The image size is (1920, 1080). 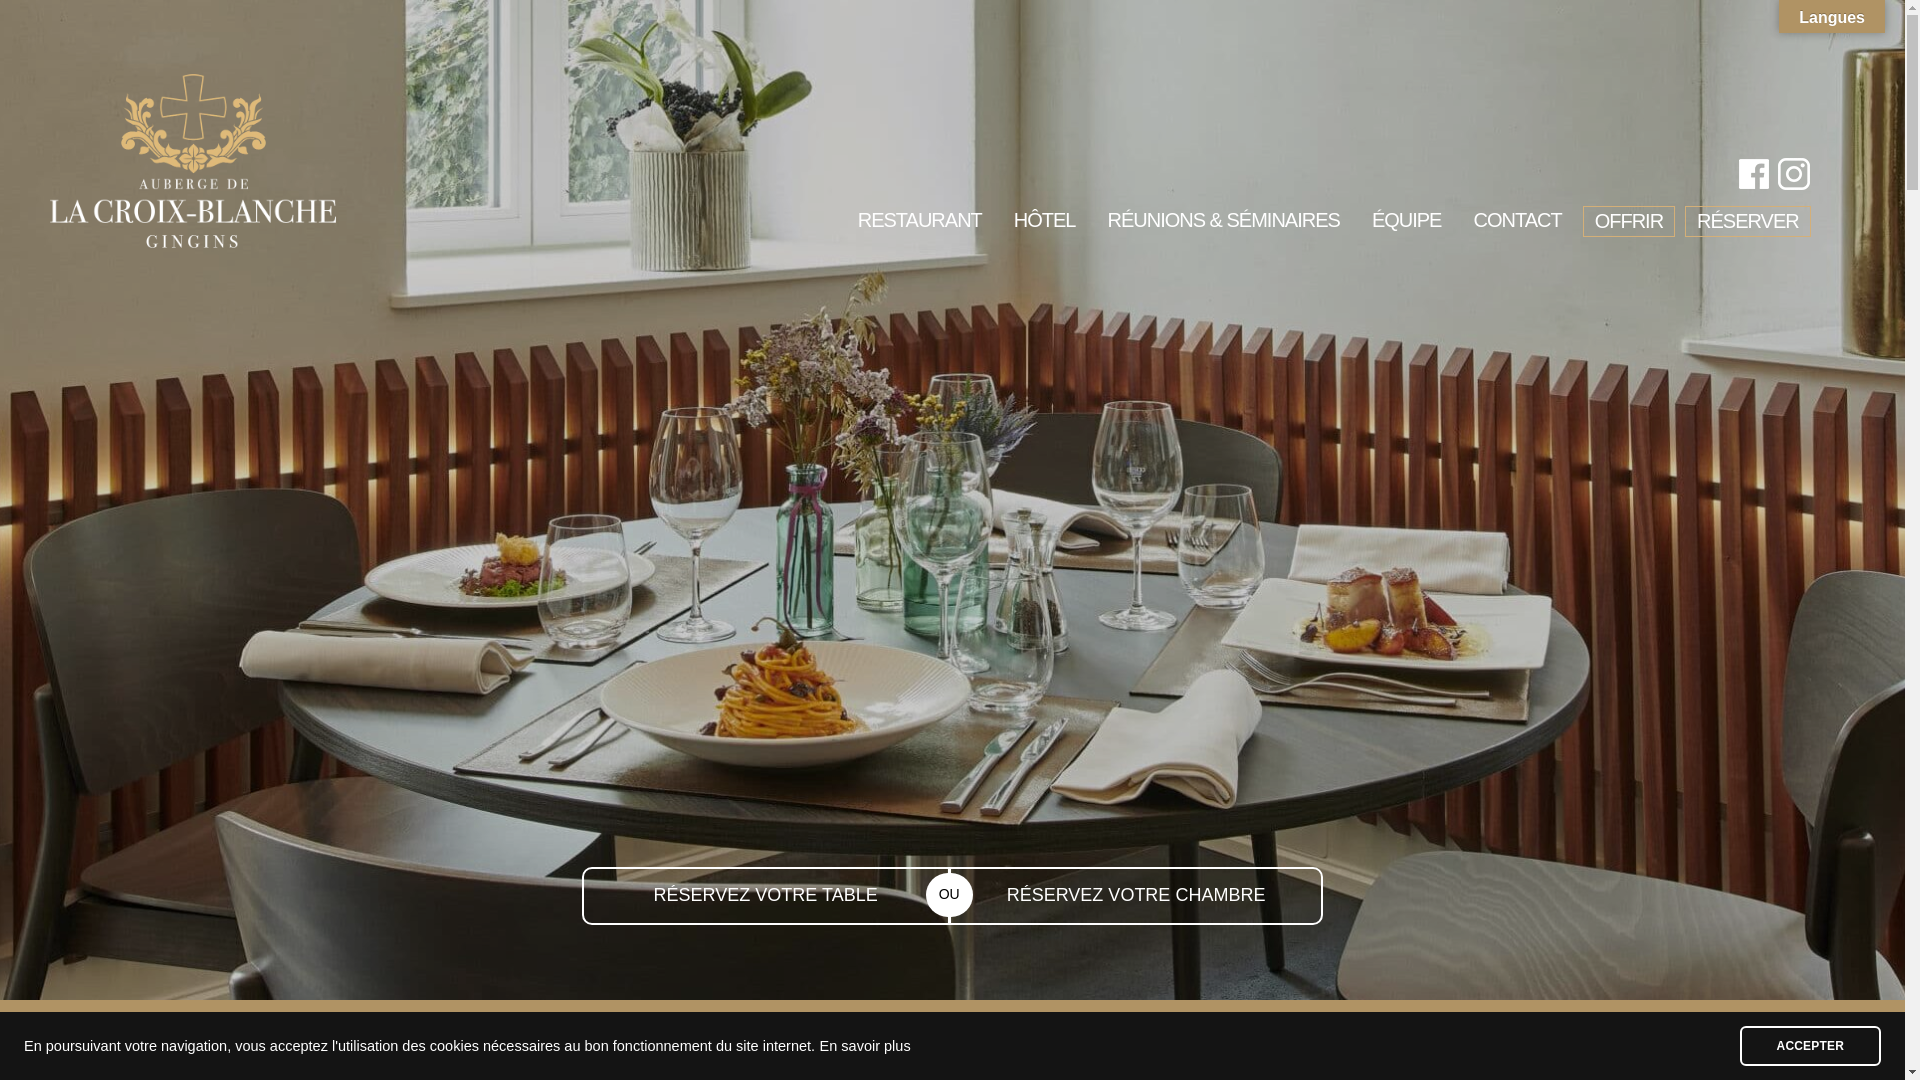 What do you see at coordinates (866, 1046) in the screenshot?
I see `En savoir plus` at bounding box center [866, 1046].